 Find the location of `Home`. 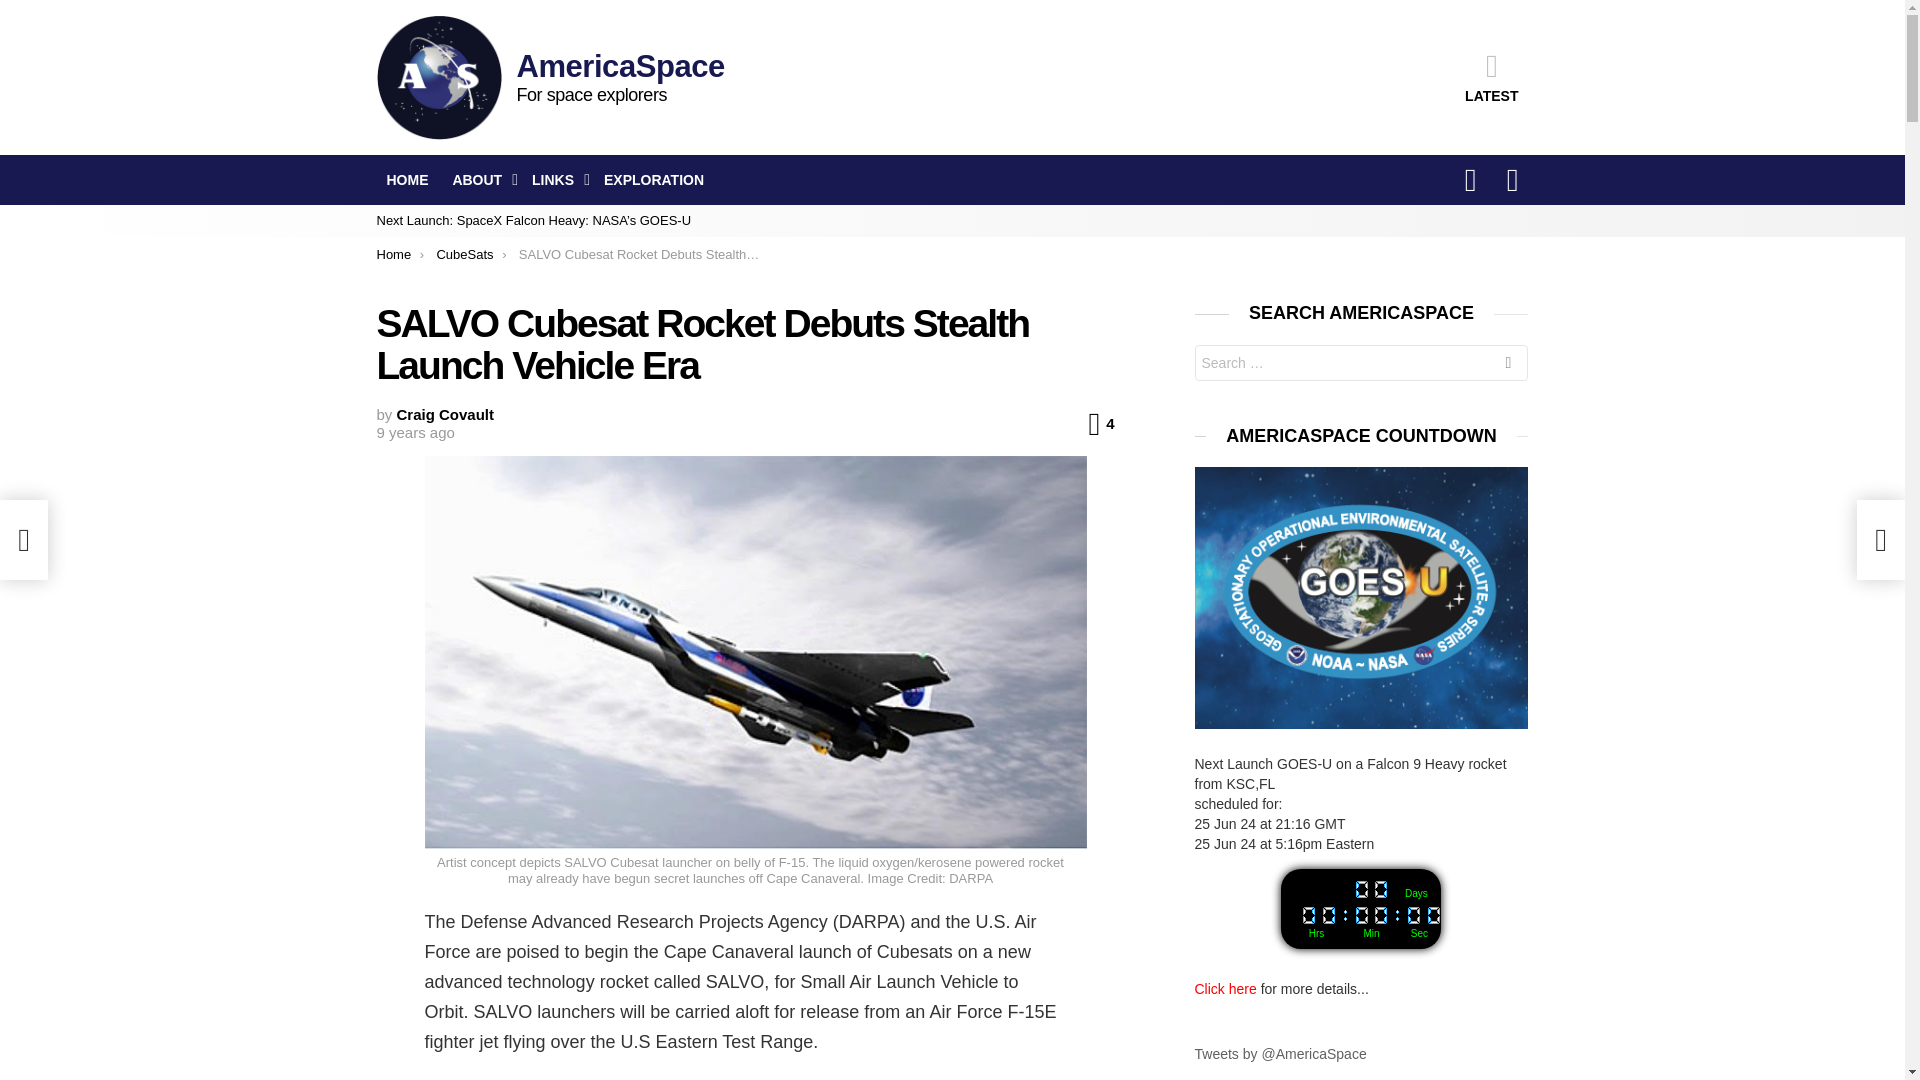

Home is located at coordinates (393, 254).